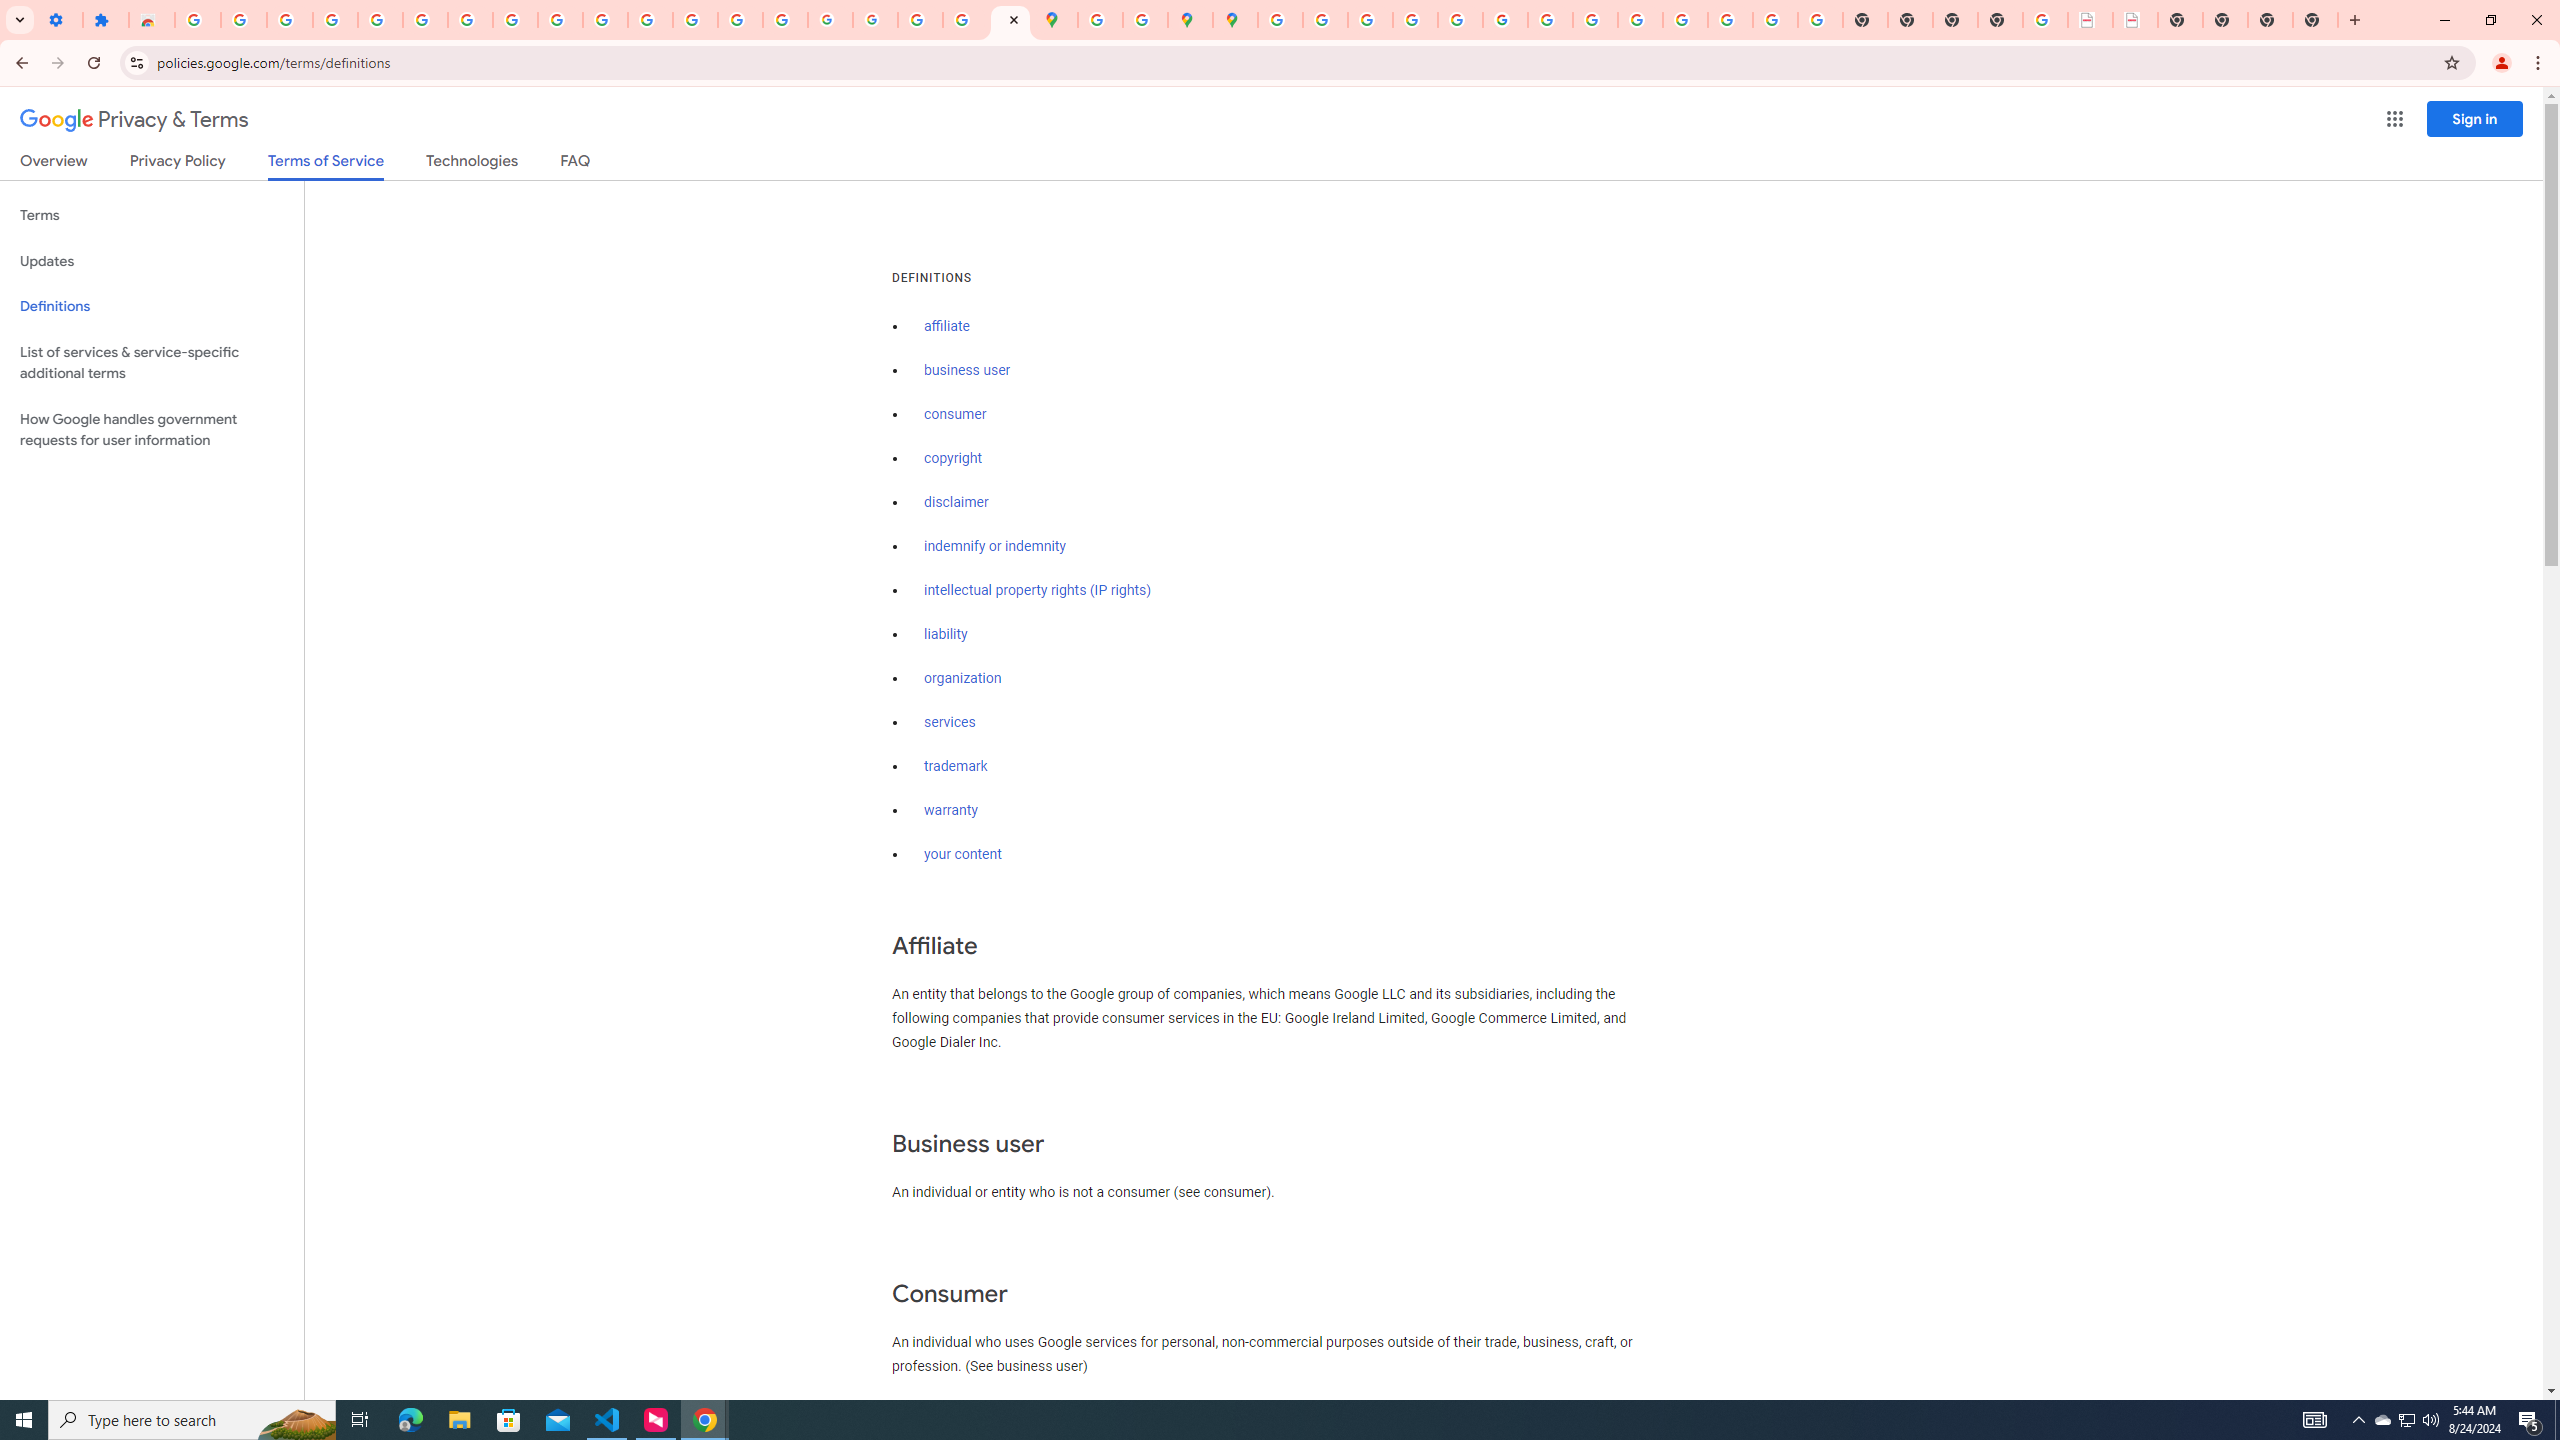  I want to click on intellectual property rights (IP rights), so click(1038, 590).